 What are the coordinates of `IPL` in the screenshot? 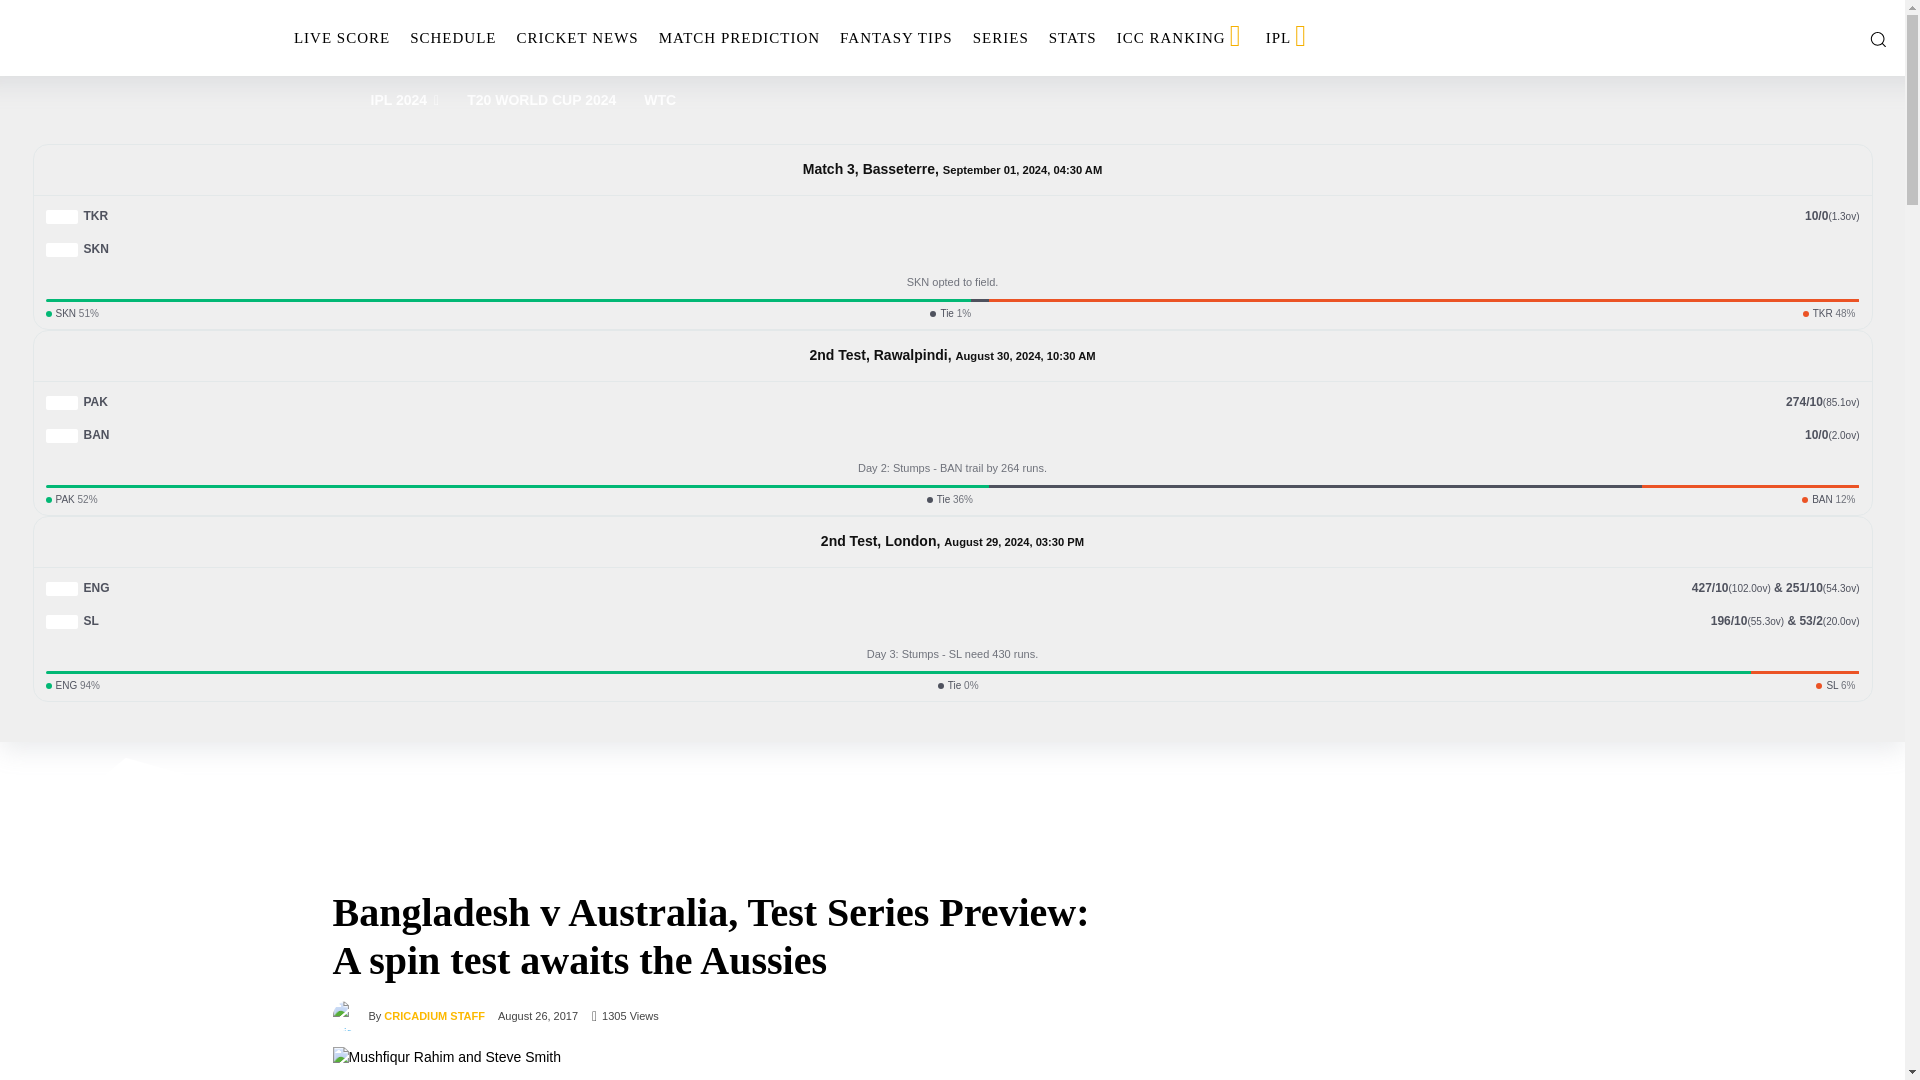 It's located at (1288, 38).